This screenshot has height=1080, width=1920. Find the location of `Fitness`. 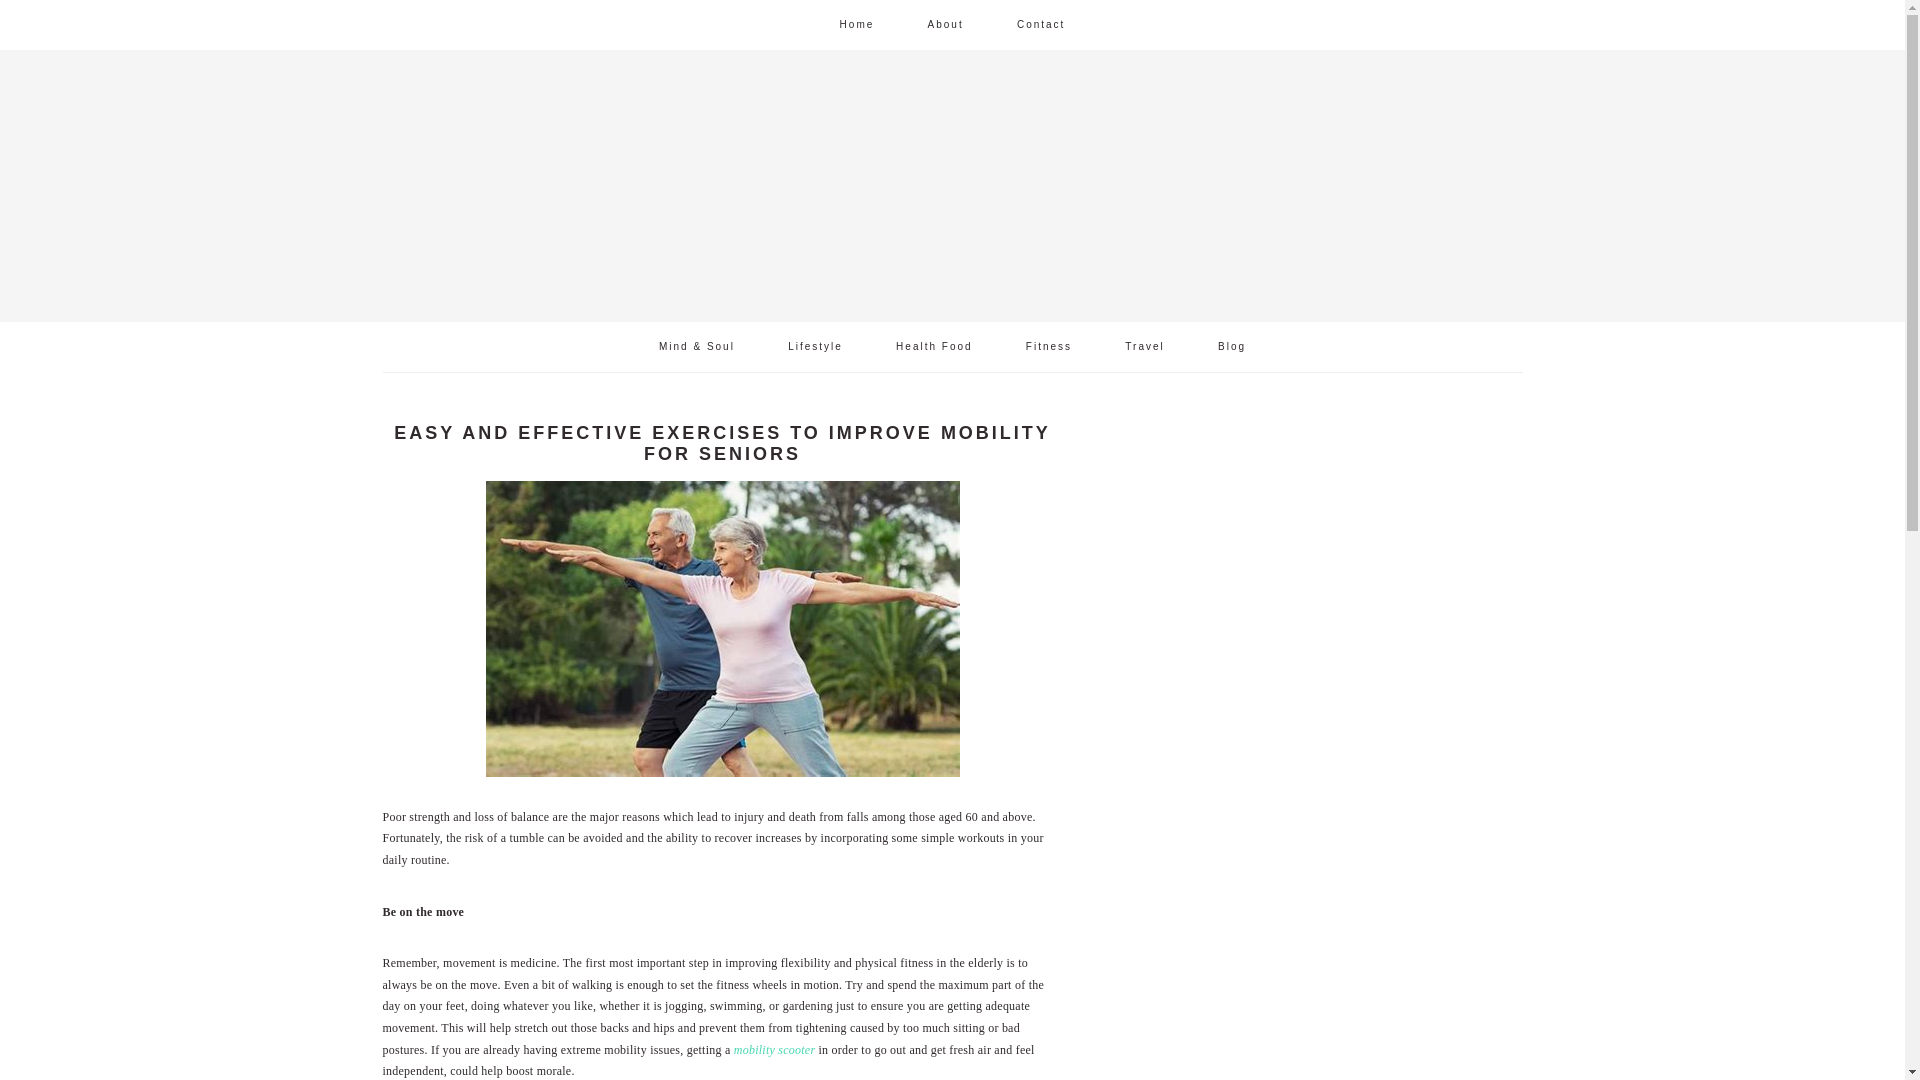

Fitness is located at coordinates (1048, 346).